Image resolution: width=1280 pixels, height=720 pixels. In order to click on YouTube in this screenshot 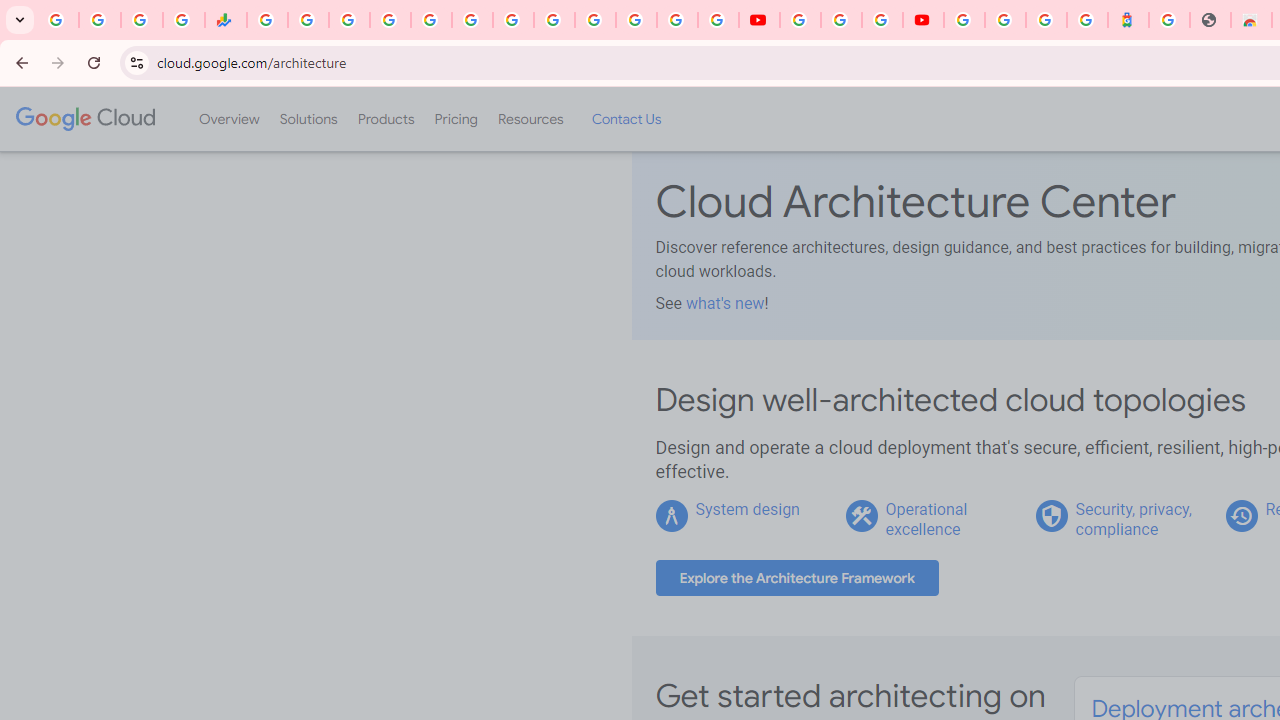, I will do `click(800, 20)`.